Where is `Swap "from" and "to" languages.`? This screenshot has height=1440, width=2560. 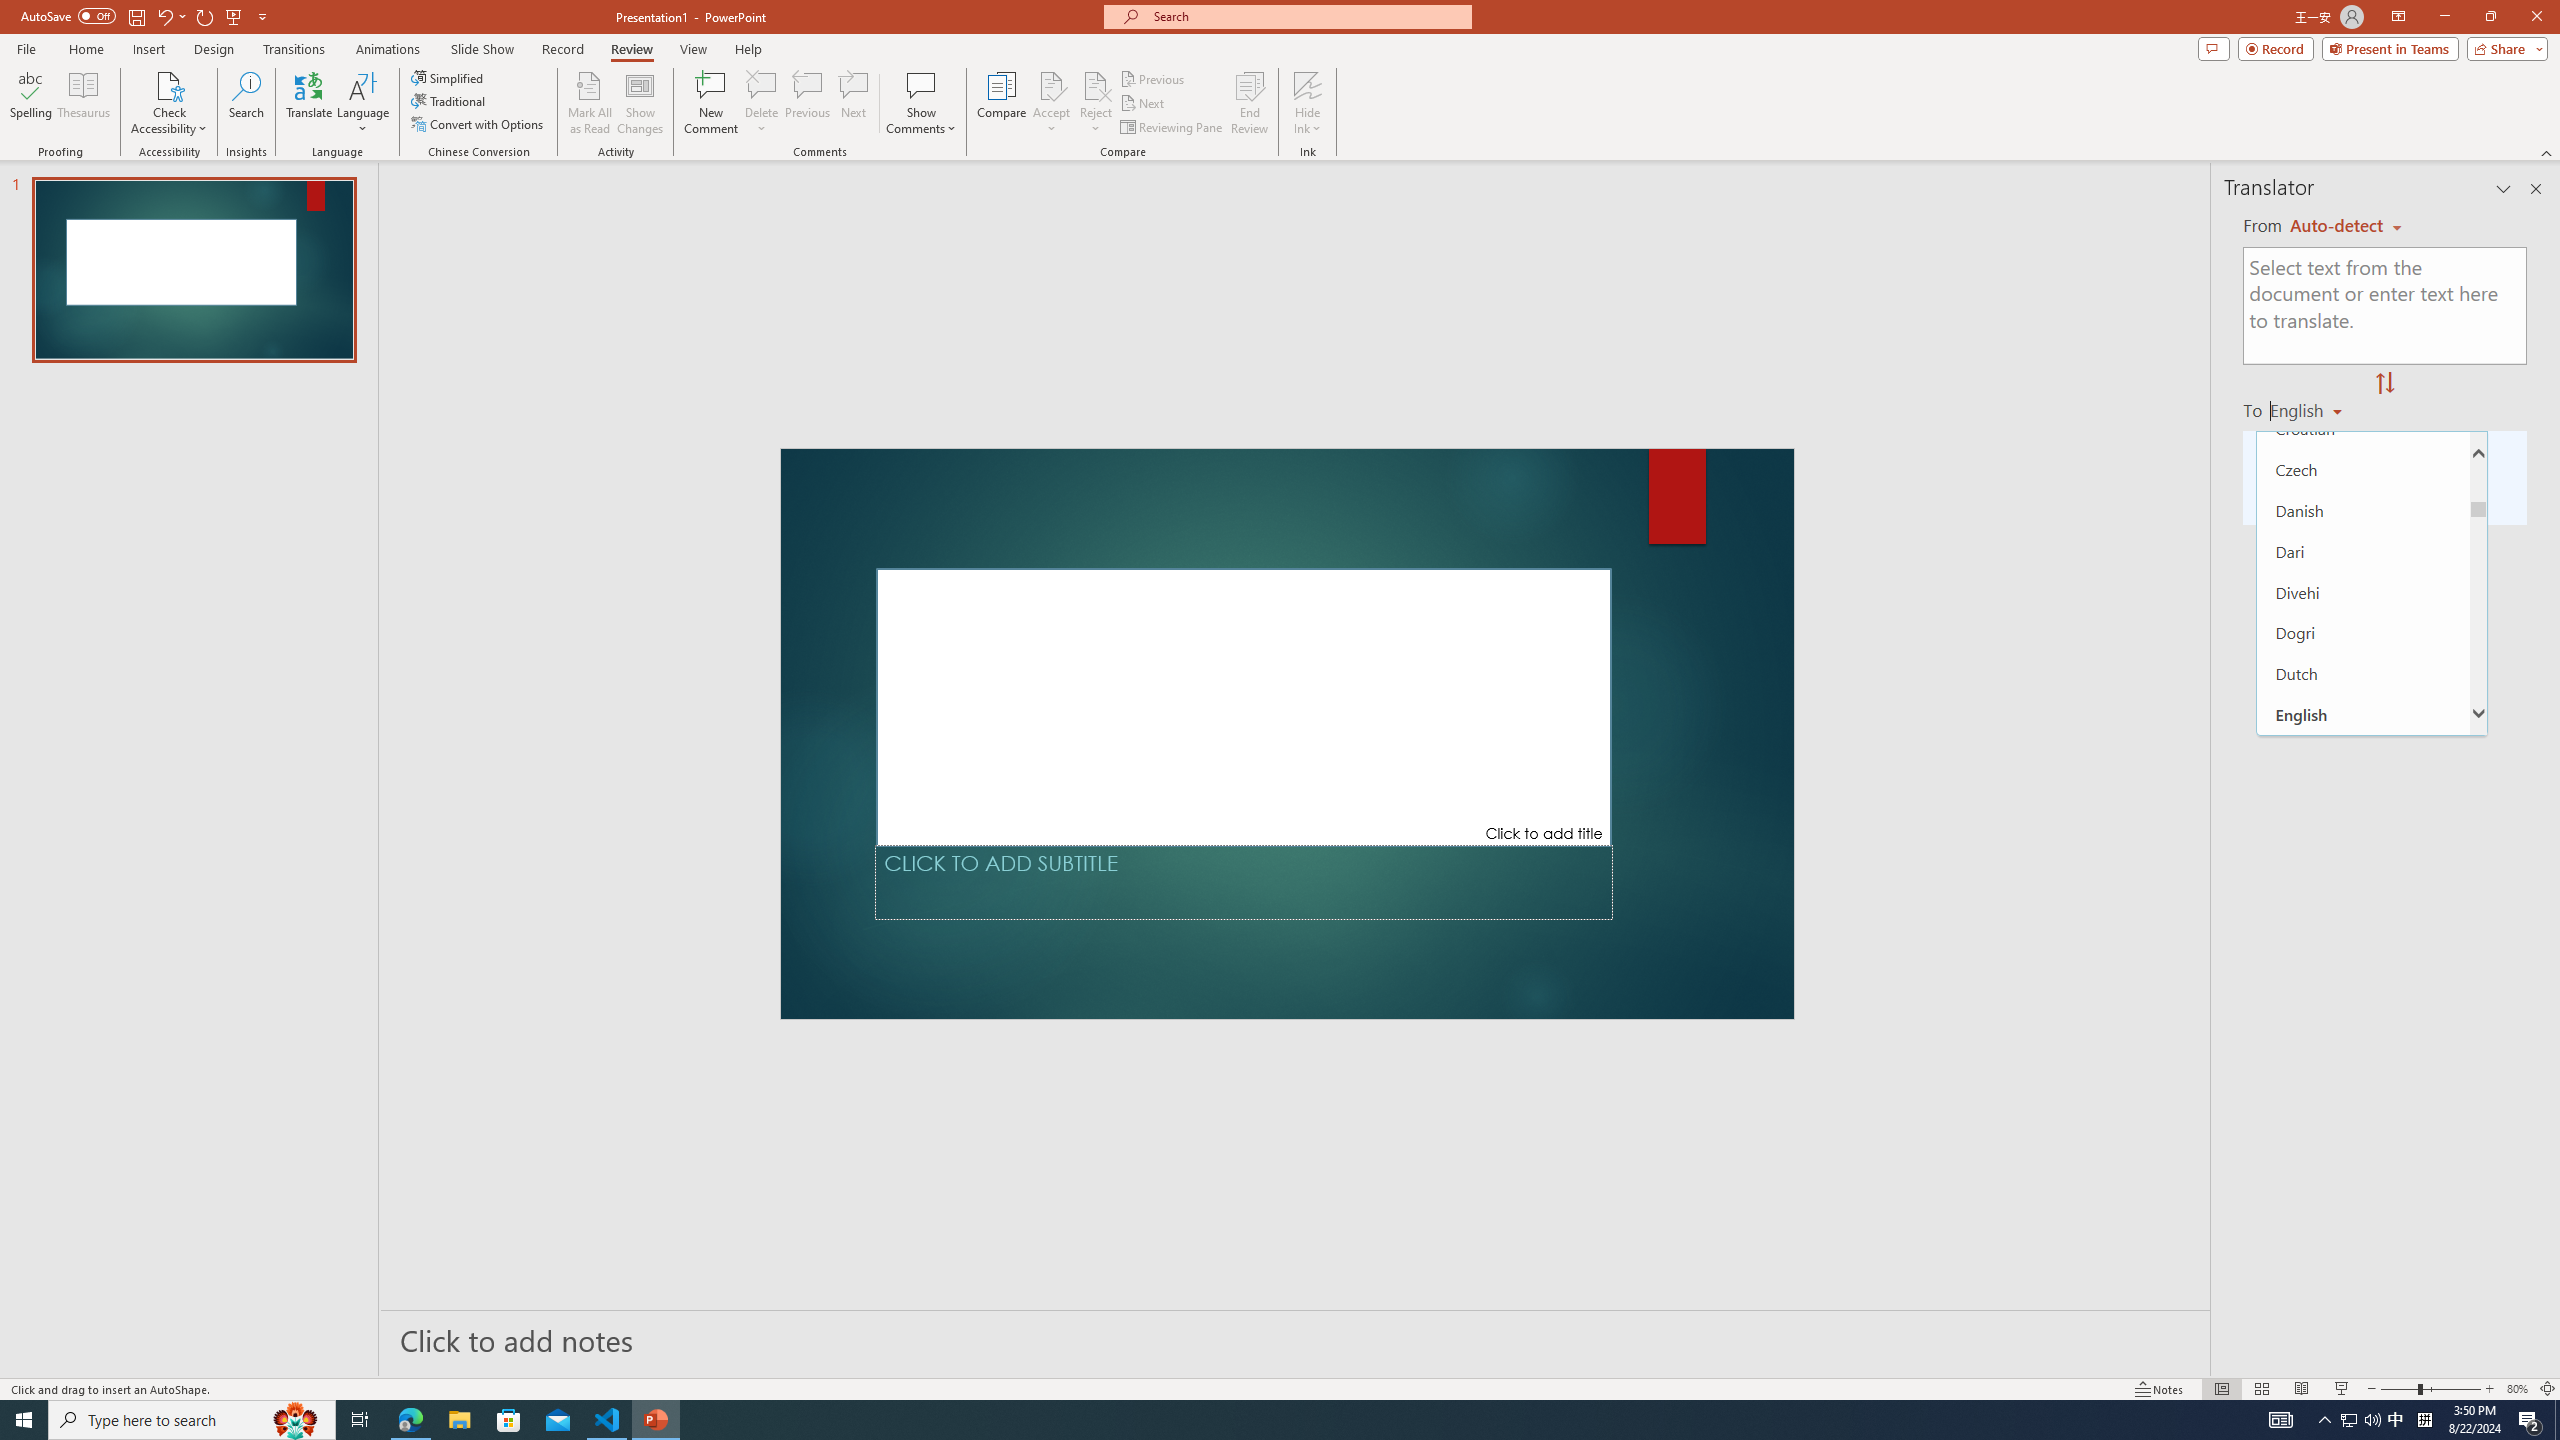
Swap "from" and "to" languages. is located at coordinates (2384, 384).